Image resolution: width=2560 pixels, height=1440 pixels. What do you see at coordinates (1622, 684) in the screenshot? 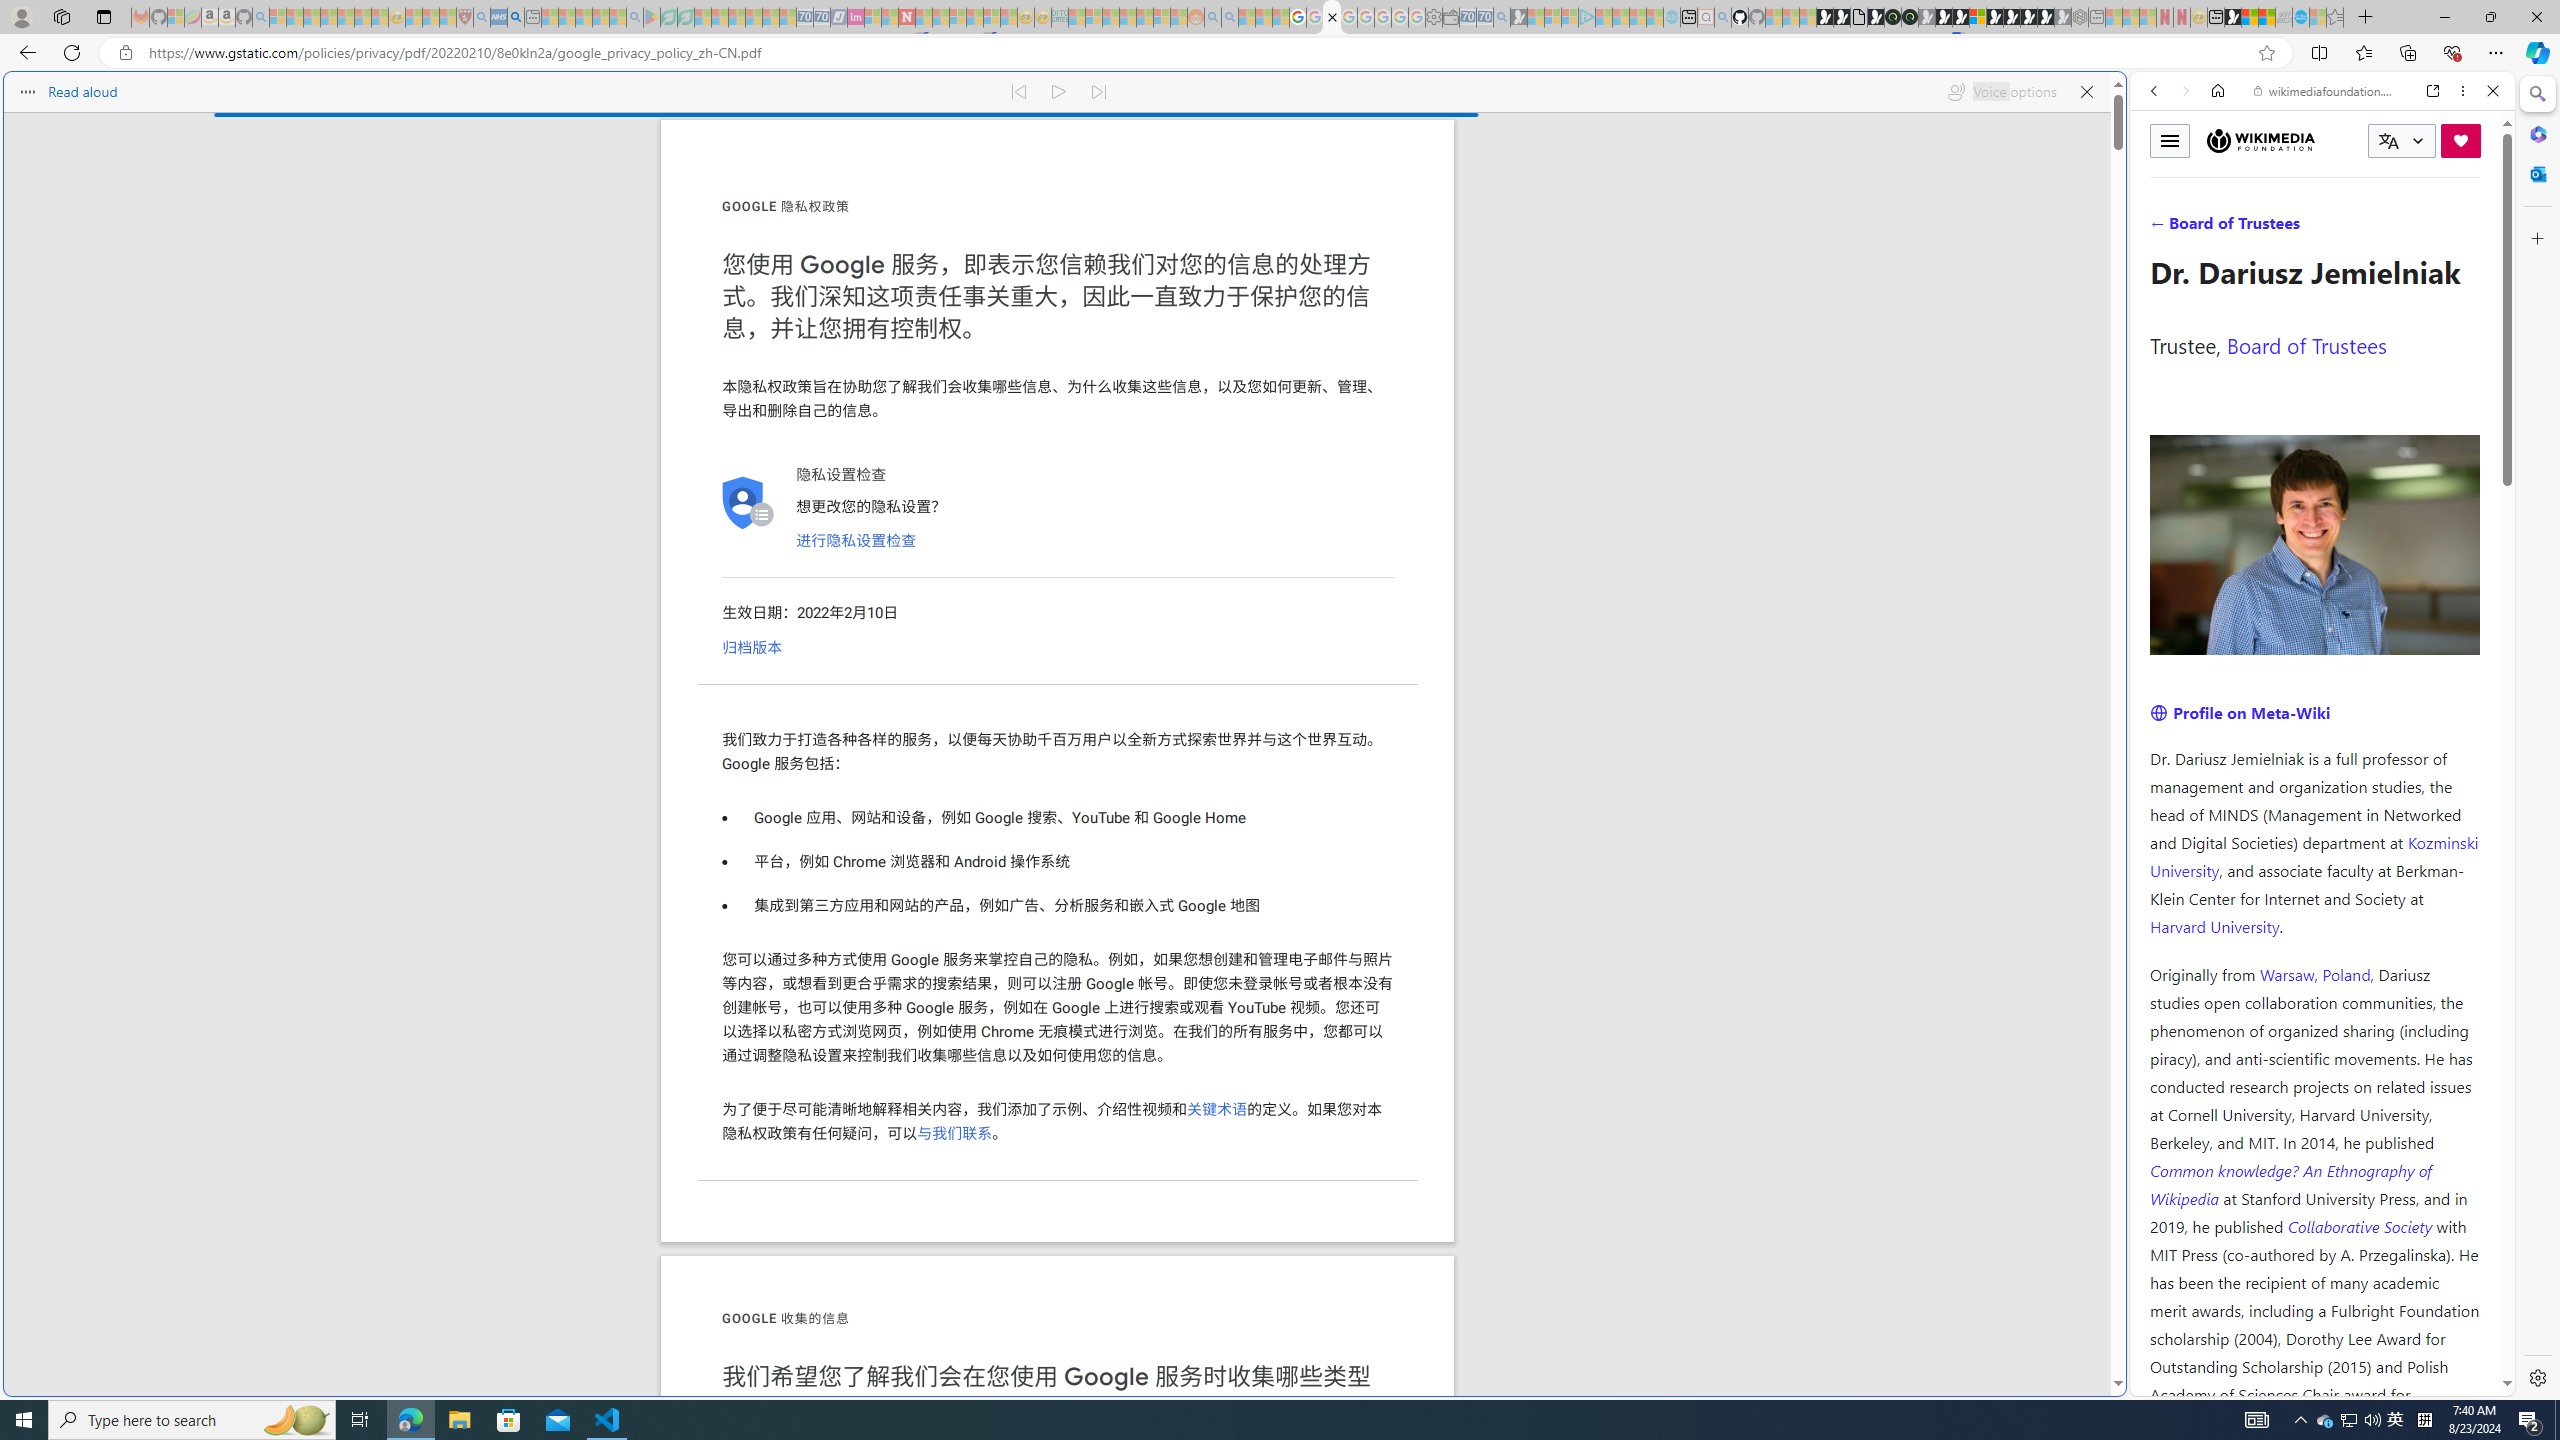
I see `utah sues federal government - Search` at bounding box center [1622, 684].